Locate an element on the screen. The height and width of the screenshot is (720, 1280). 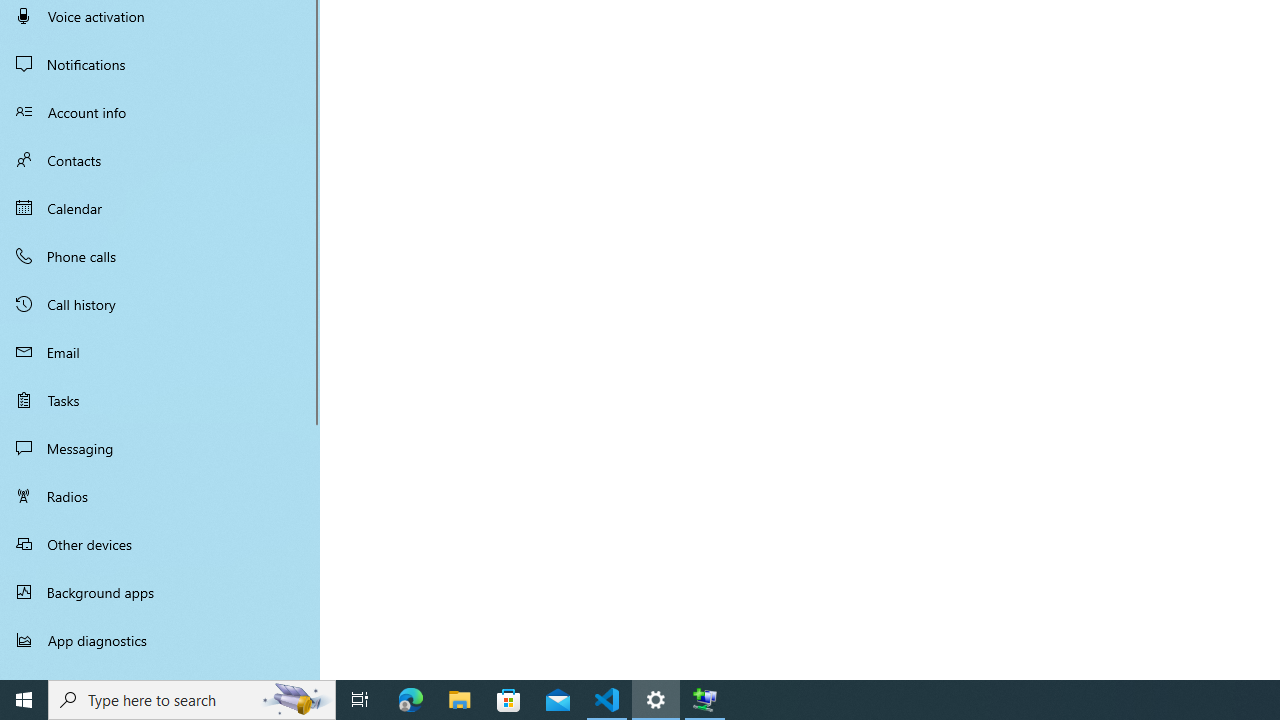
Email is located at coordinates (160, 352).